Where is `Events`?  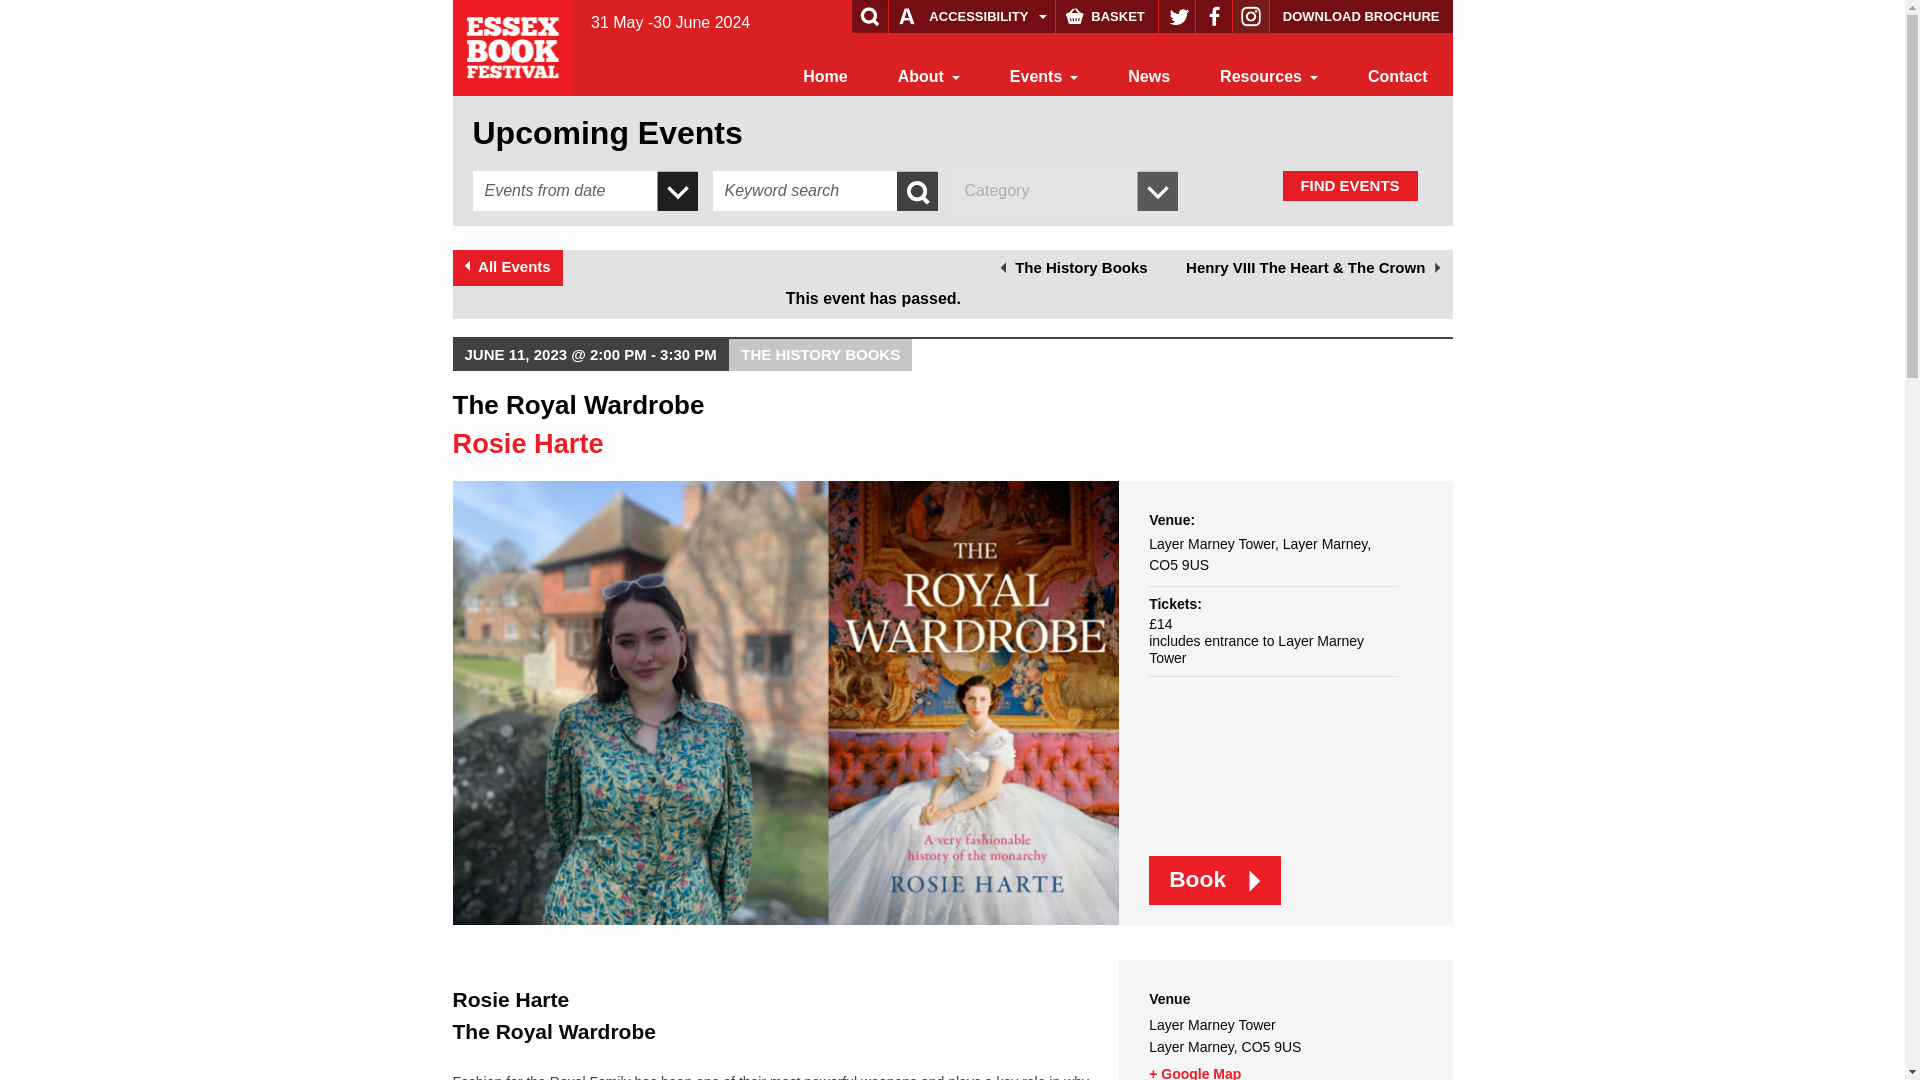
Events is located at coordinates (1043, 77).